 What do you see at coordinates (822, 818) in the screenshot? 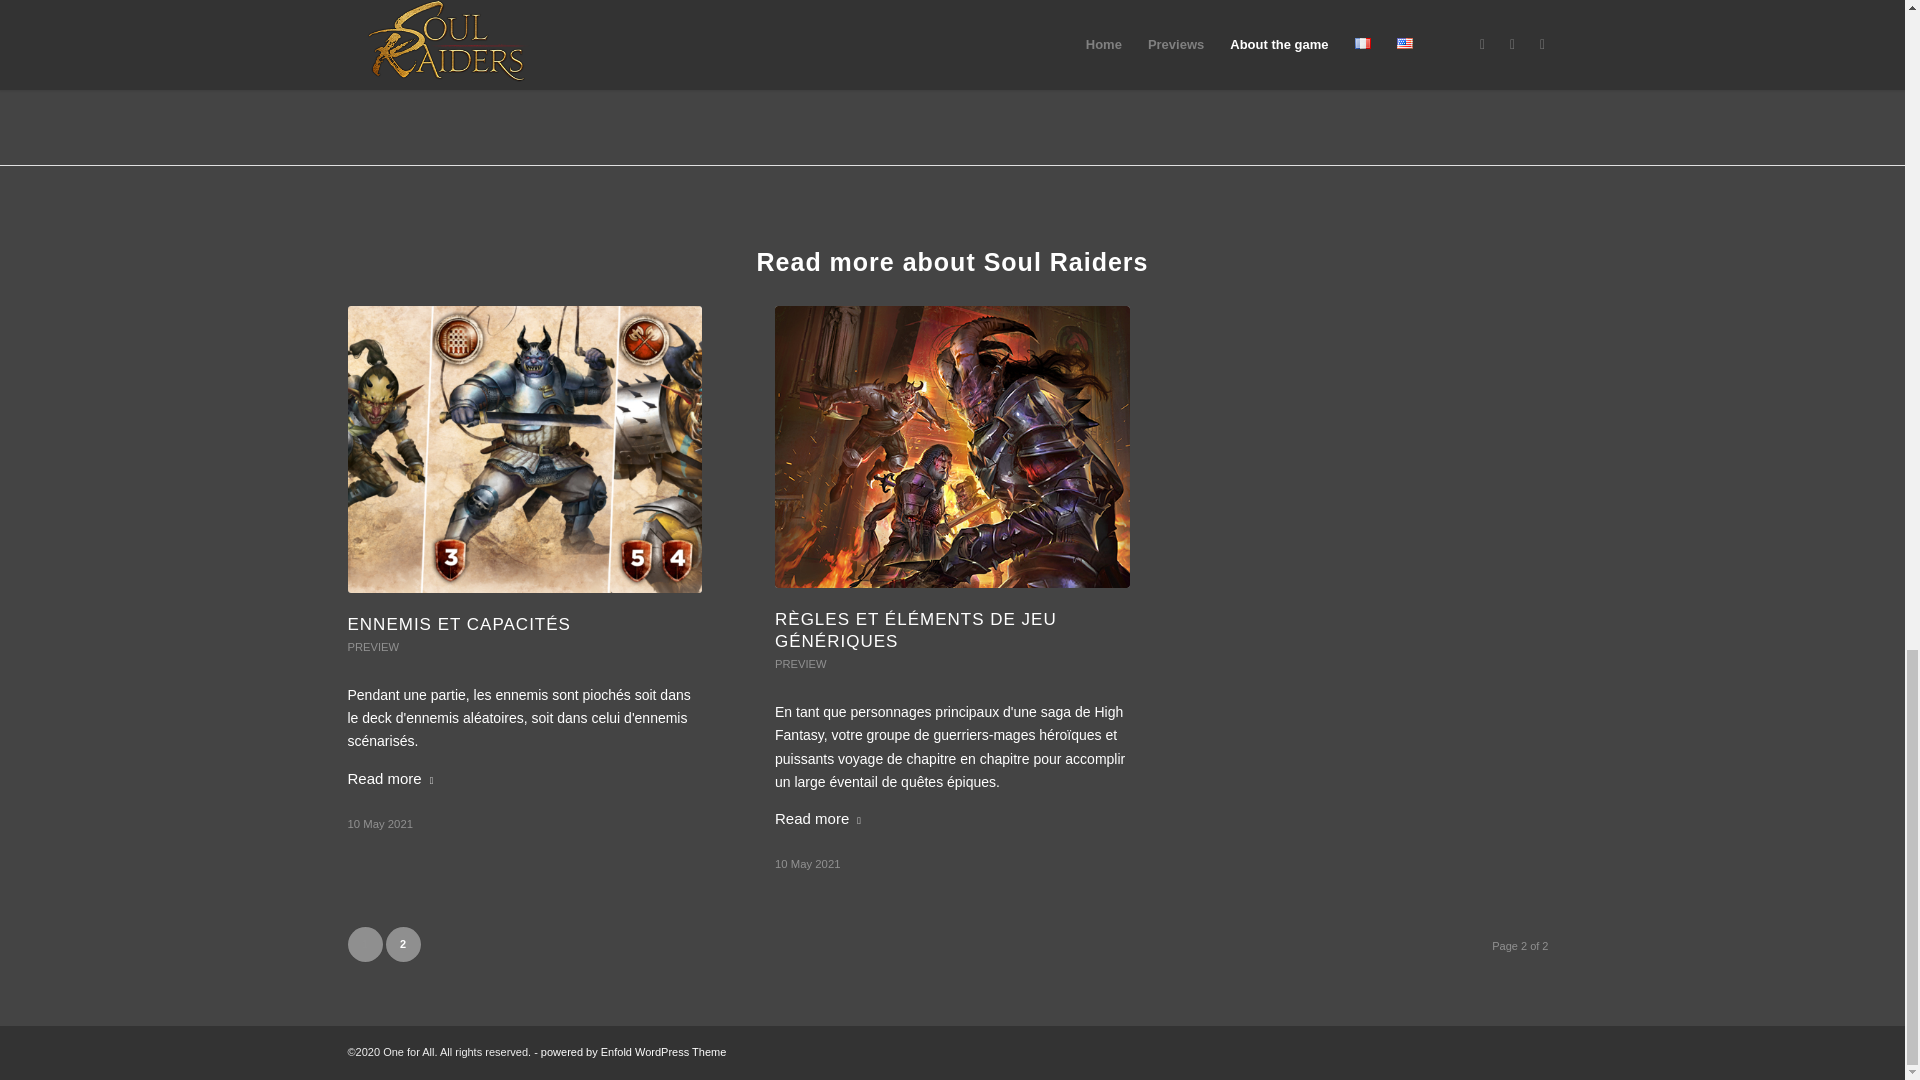
I see `Read more` at bounding box center [822, 818].